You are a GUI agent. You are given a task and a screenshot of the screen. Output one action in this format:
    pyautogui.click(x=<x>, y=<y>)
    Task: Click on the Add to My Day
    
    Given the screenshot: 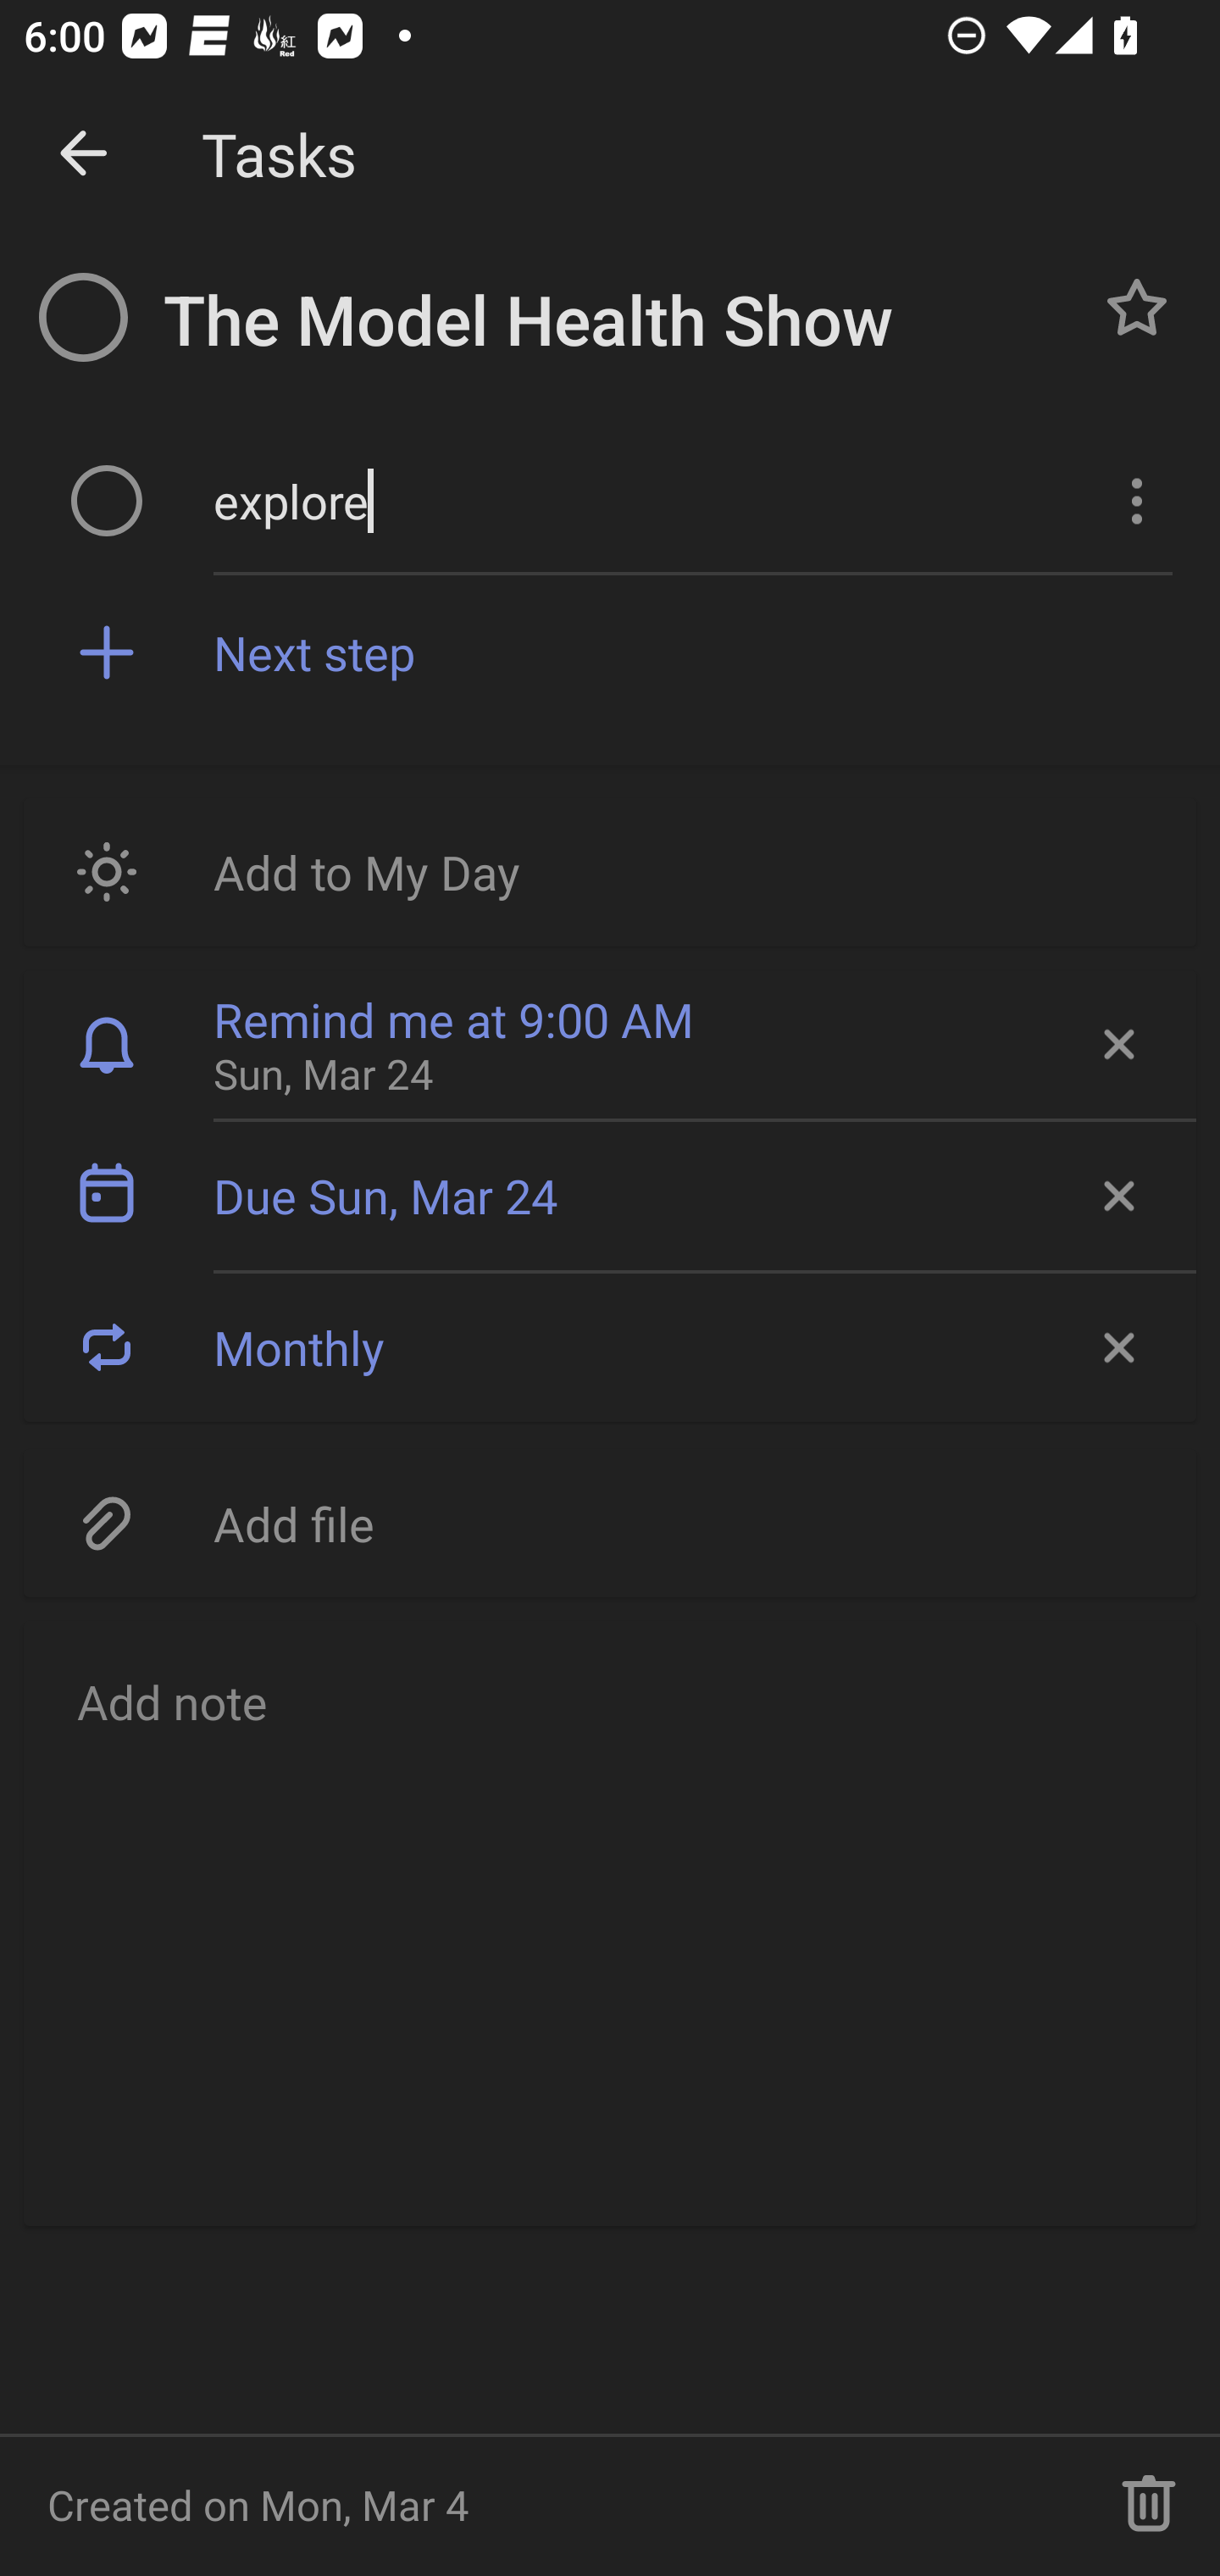 What is the action you would take?
    pyautogui.click(x=610, y=871)
    